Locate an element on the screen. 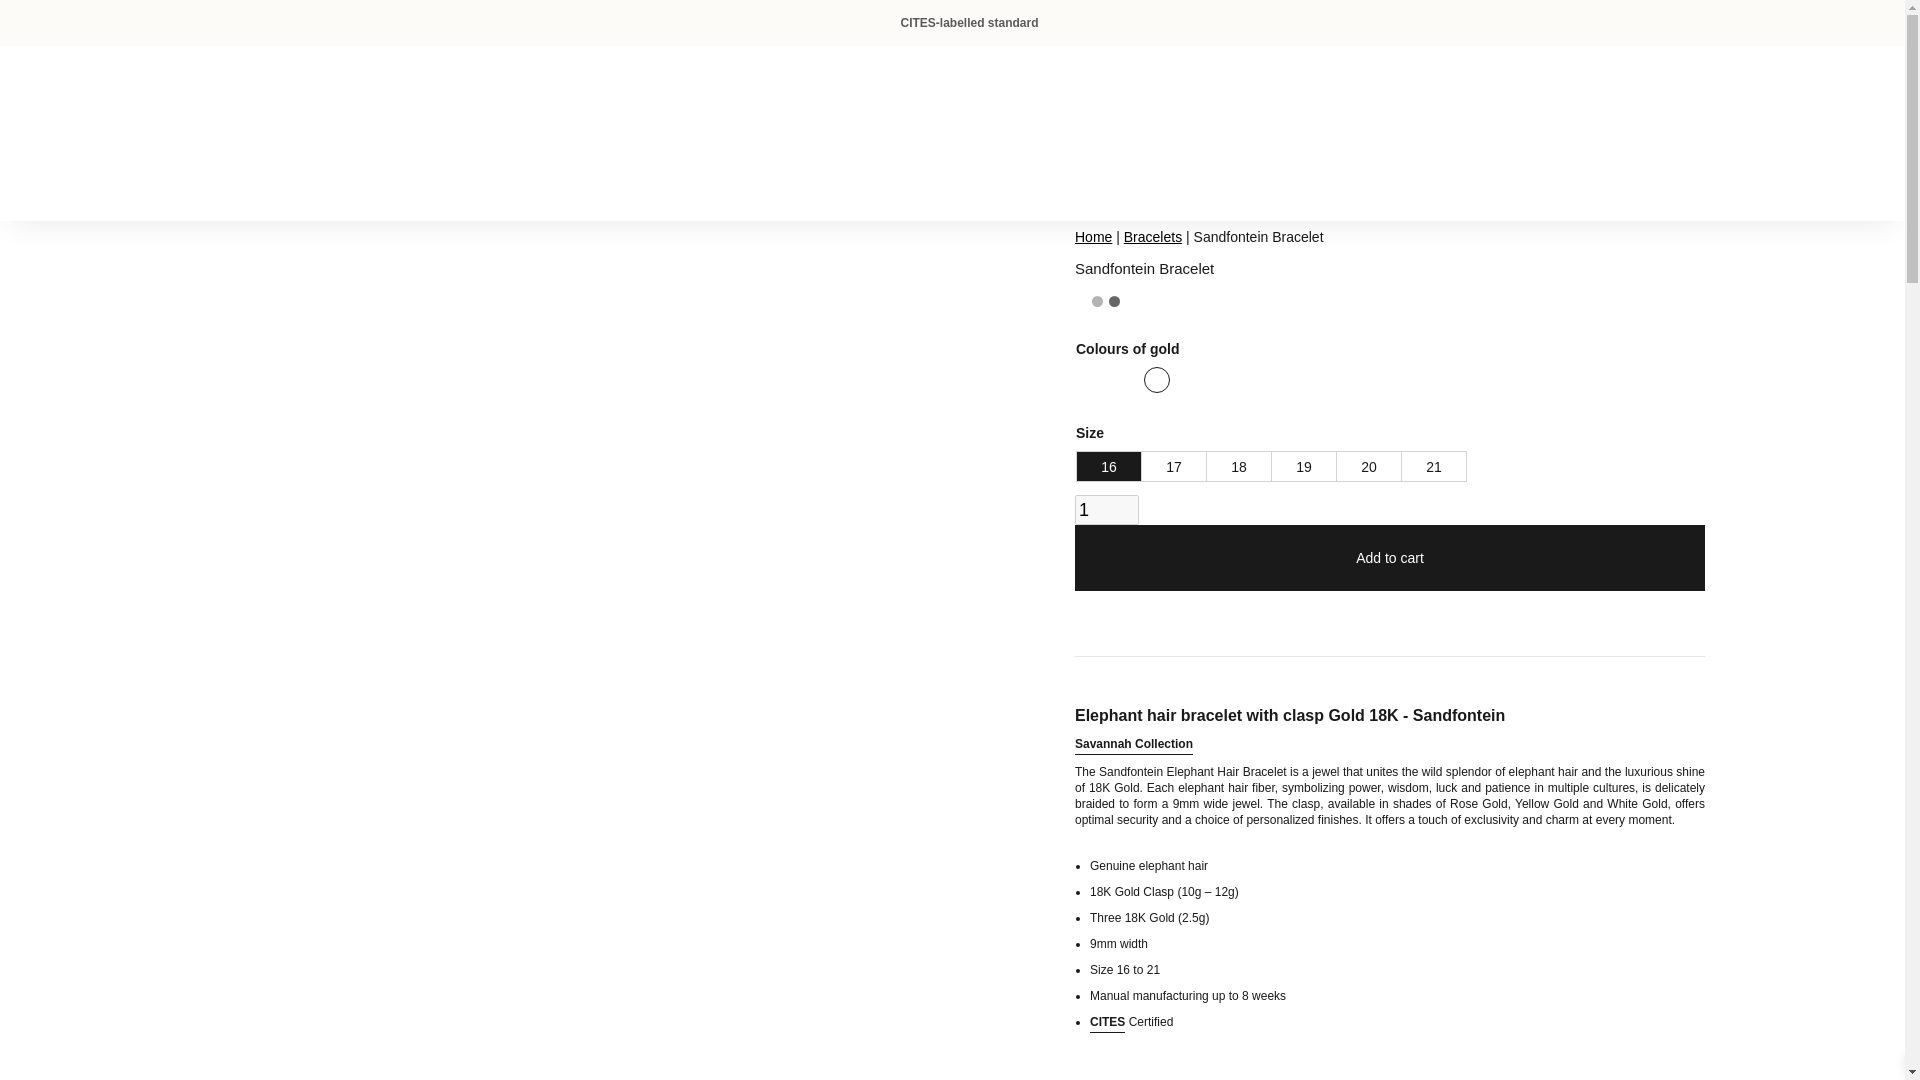 The image size is (1920, 1080). Savannah Collection is located at coordinates (1134, 743).